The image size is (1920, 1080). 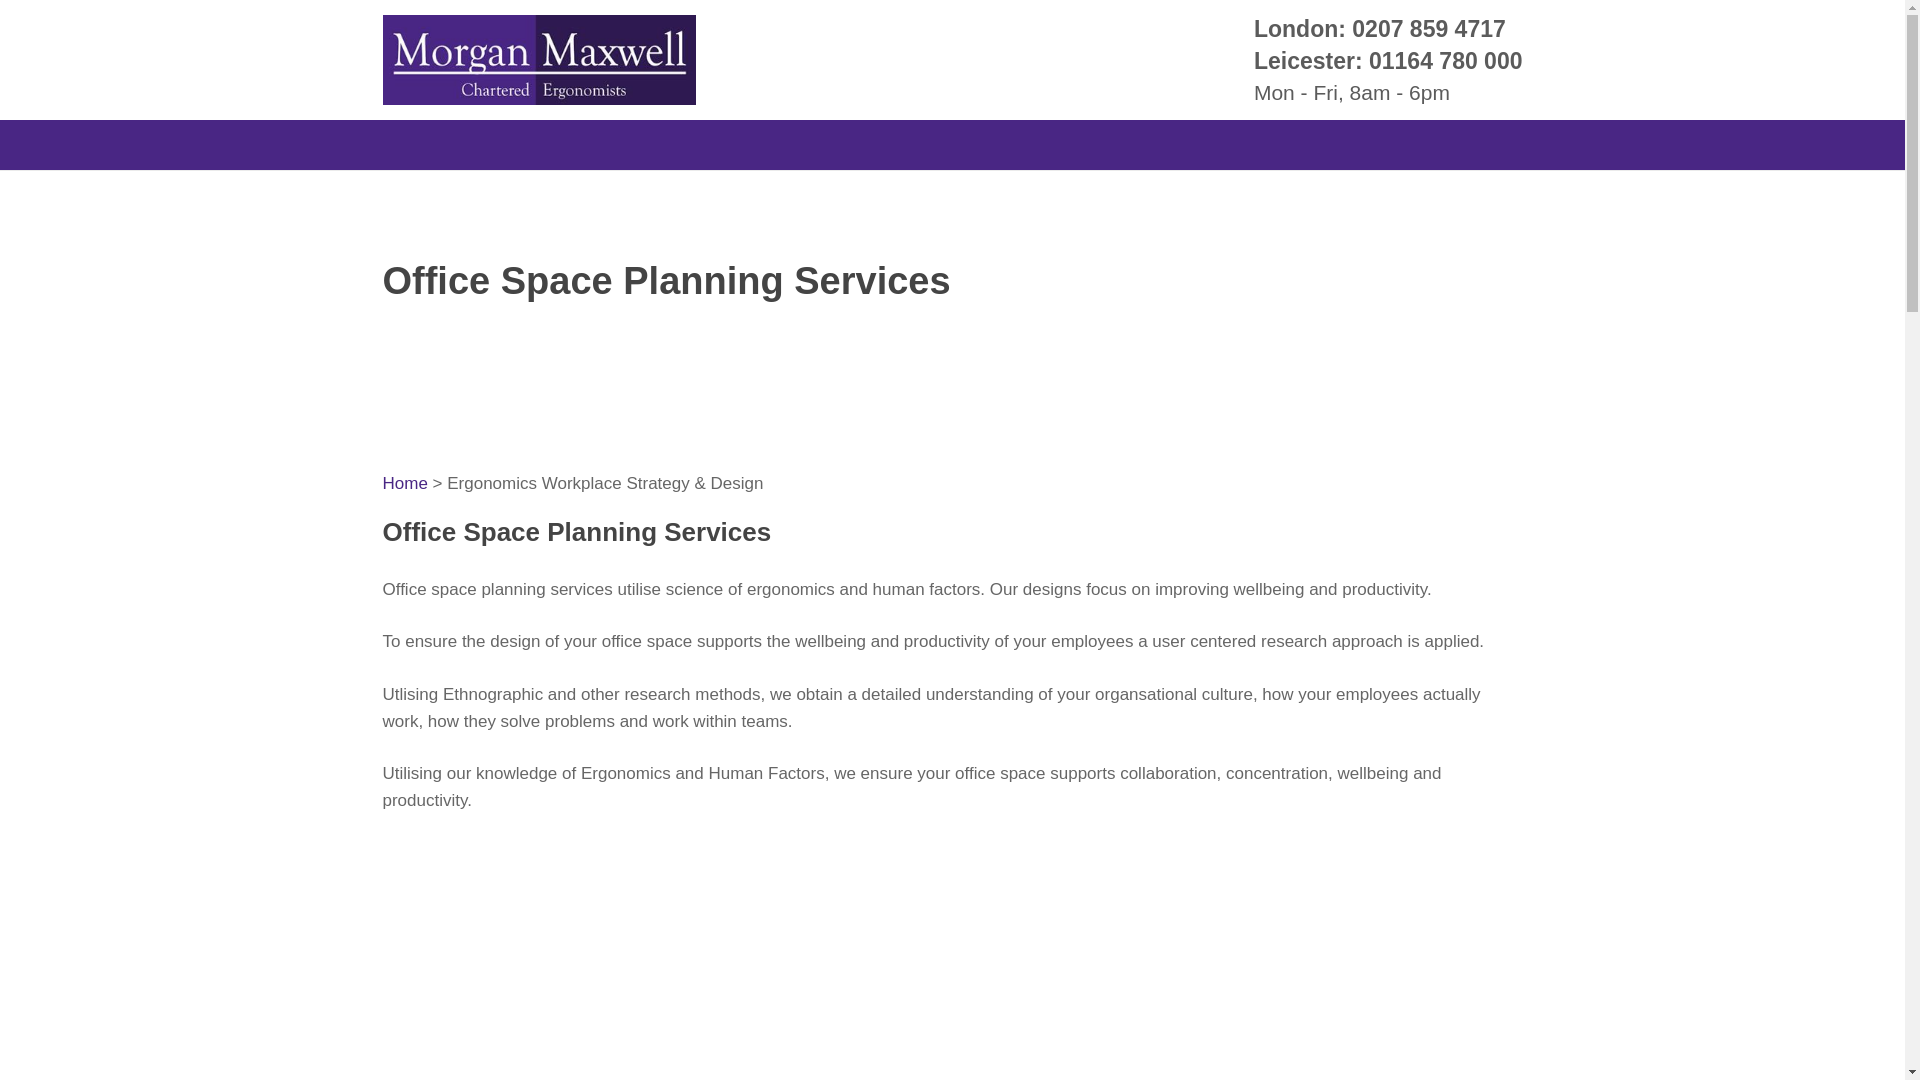 What do you see at coordinates (404, 483) in the screenshot?
I see `Go to Morgan Maxwell.` at bounding box center [404, 483].